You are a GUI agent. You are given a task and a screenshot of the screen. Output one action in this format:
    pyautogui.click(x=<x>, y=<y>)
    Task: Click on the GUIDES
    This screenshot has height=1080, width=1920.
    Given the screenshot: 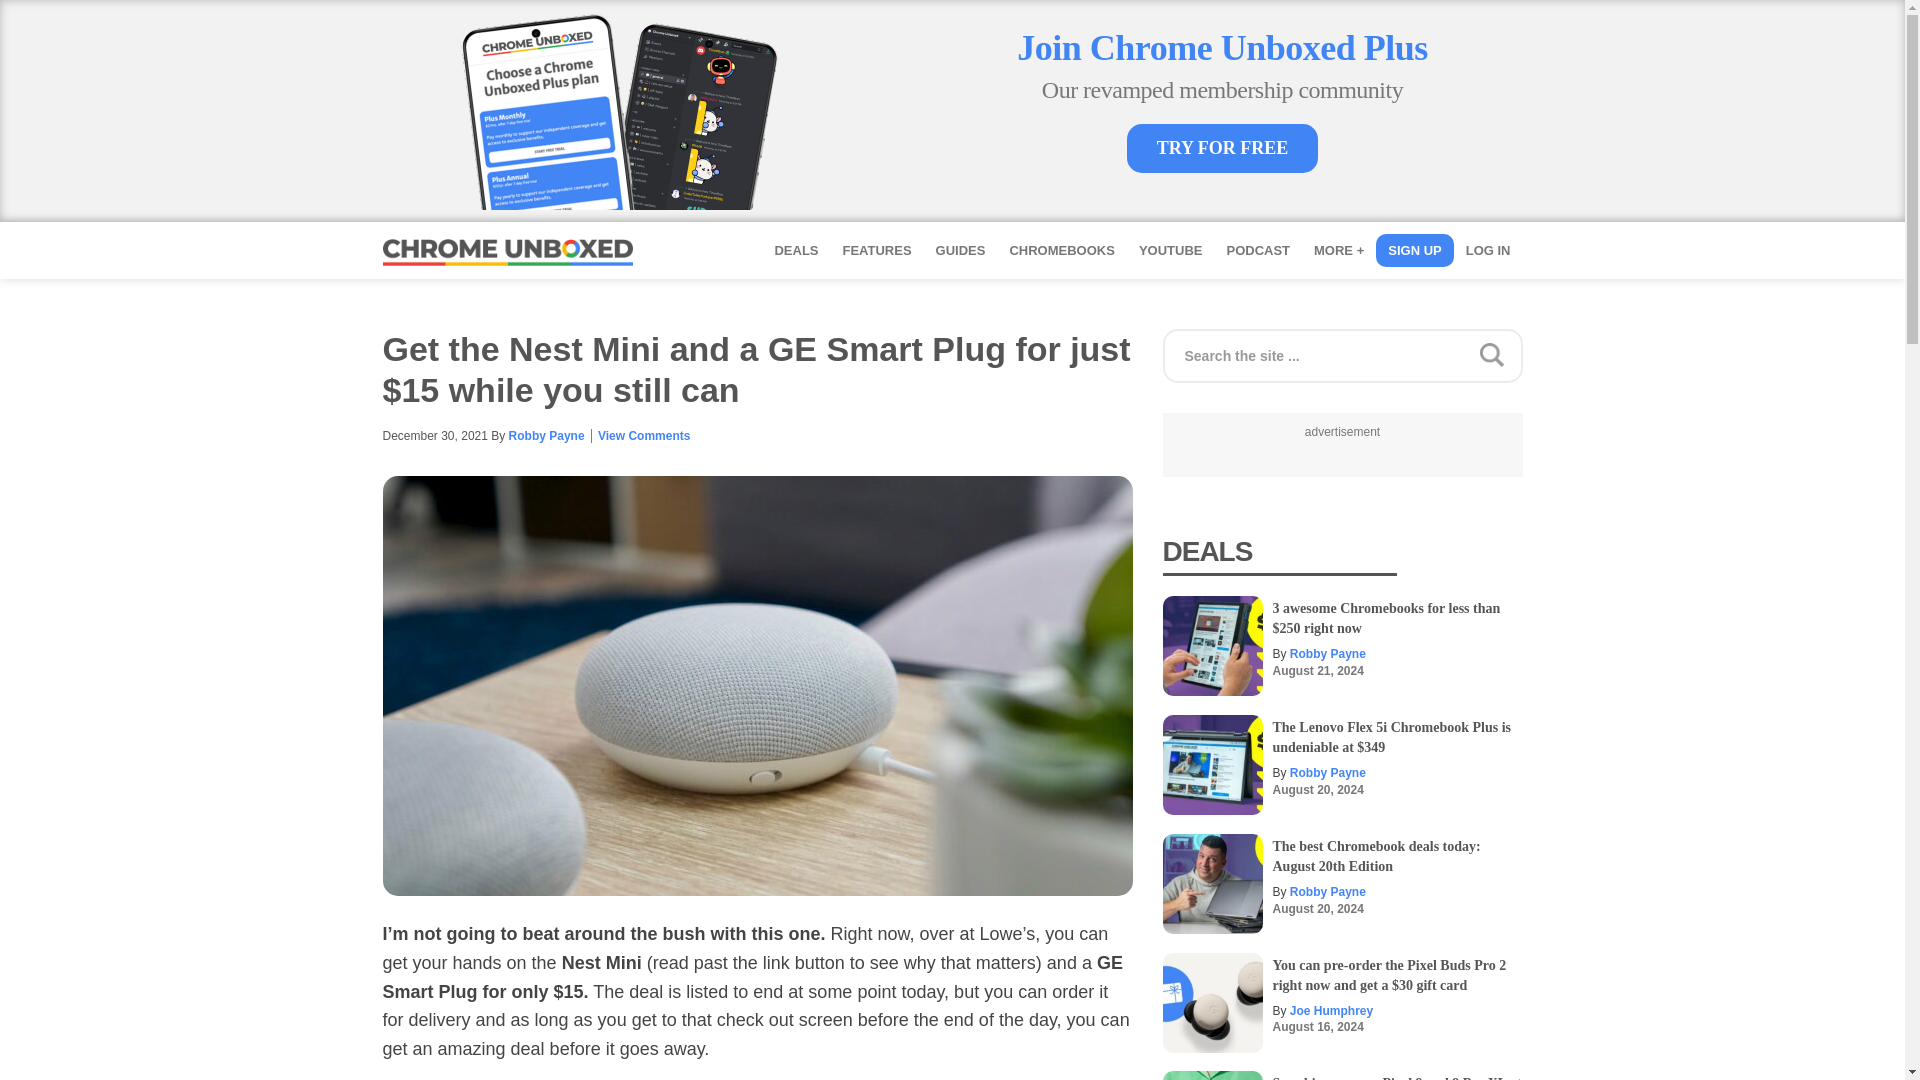 What is the action you would take?
    pyautogui.click(x=960, y=250)
    